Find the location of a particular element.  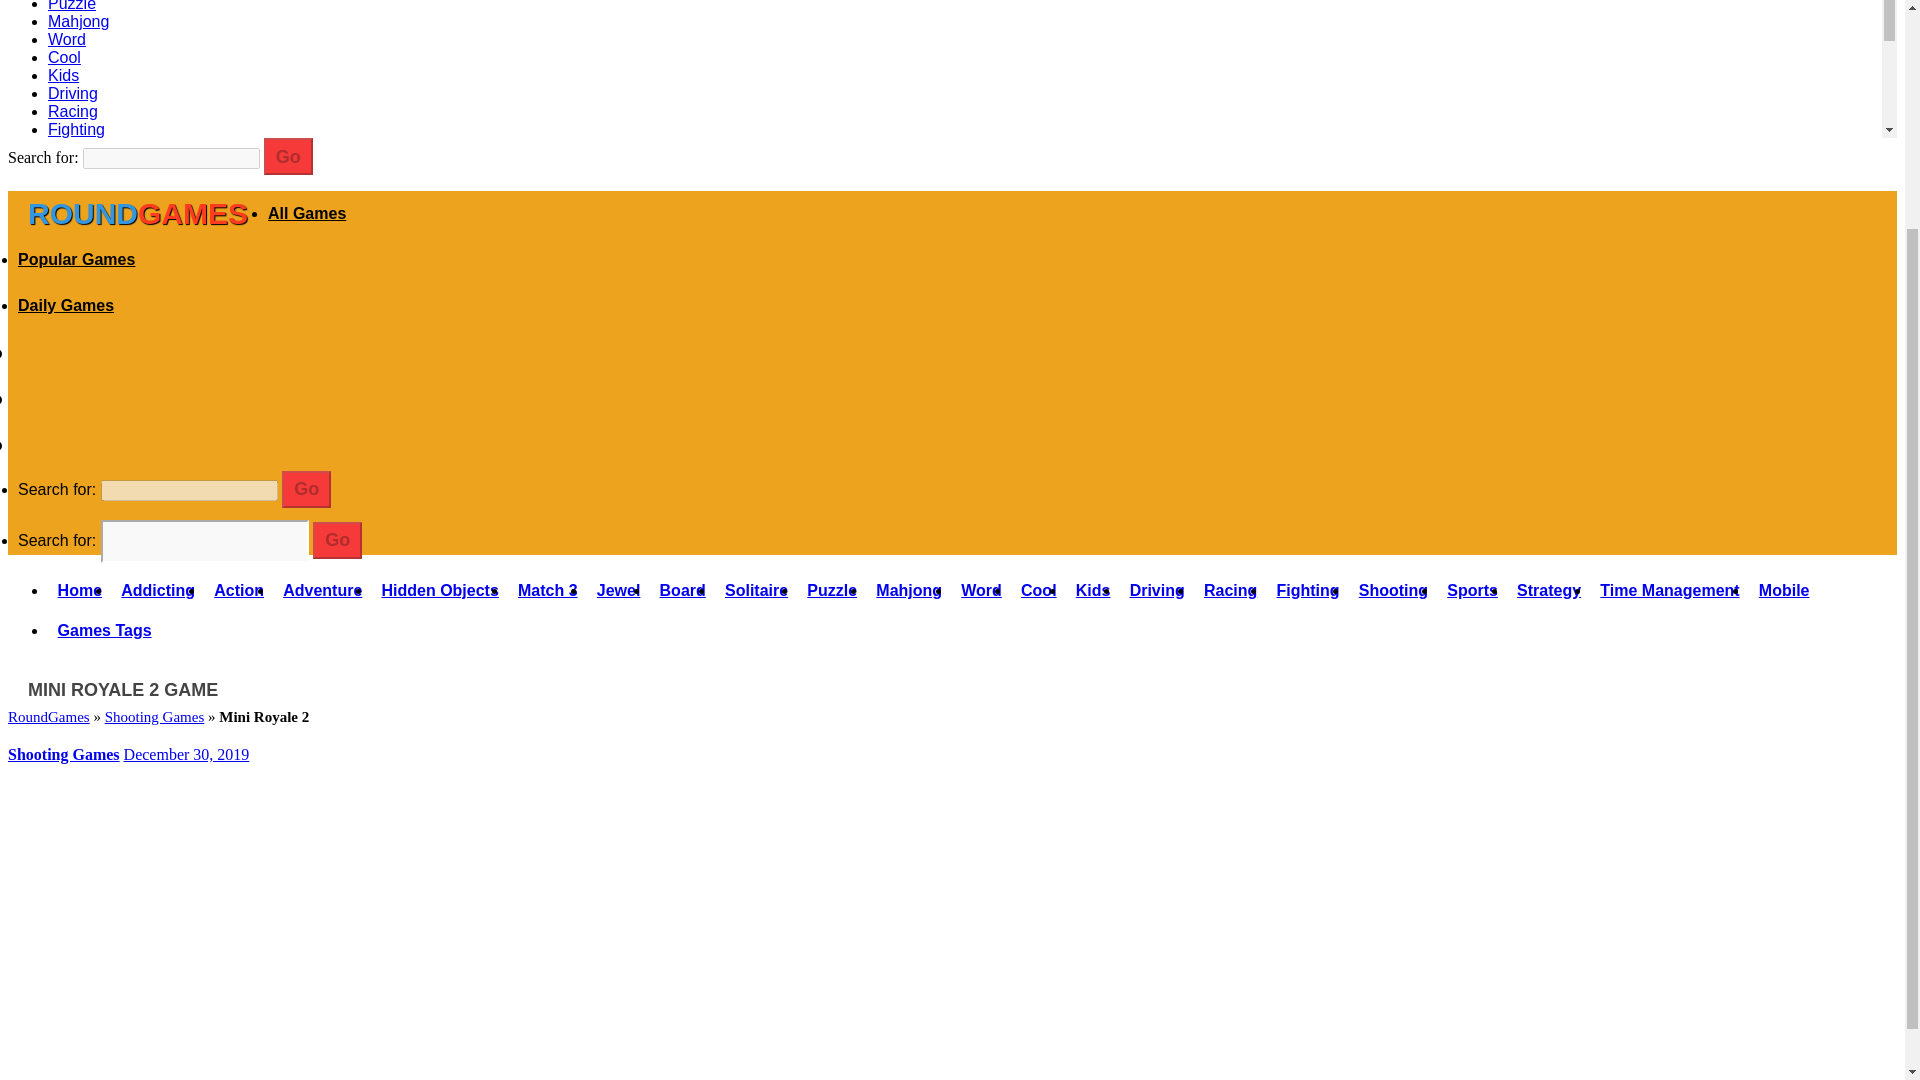

Mobile is located at coordinates (71, 218).